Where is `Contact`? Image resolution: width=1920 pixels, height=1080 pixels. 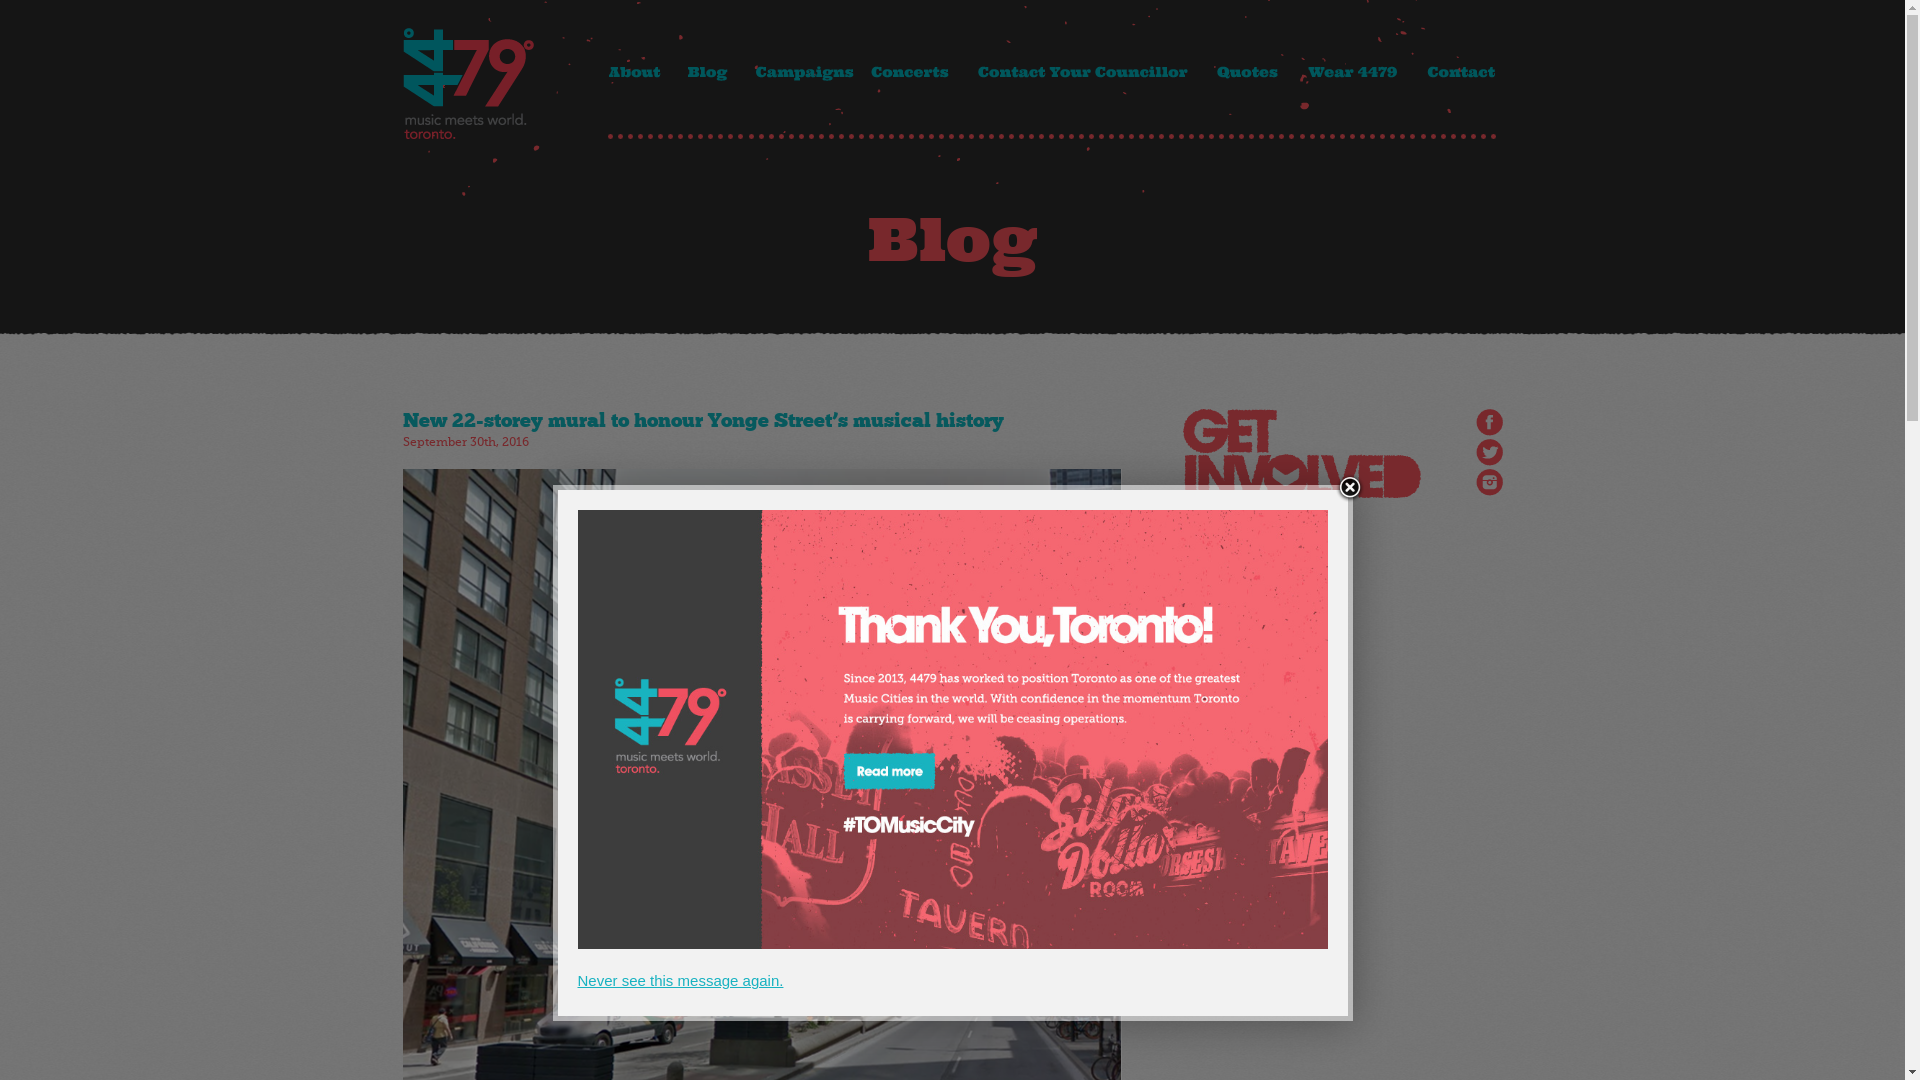
Contact is located at coordinates (1458, 72).